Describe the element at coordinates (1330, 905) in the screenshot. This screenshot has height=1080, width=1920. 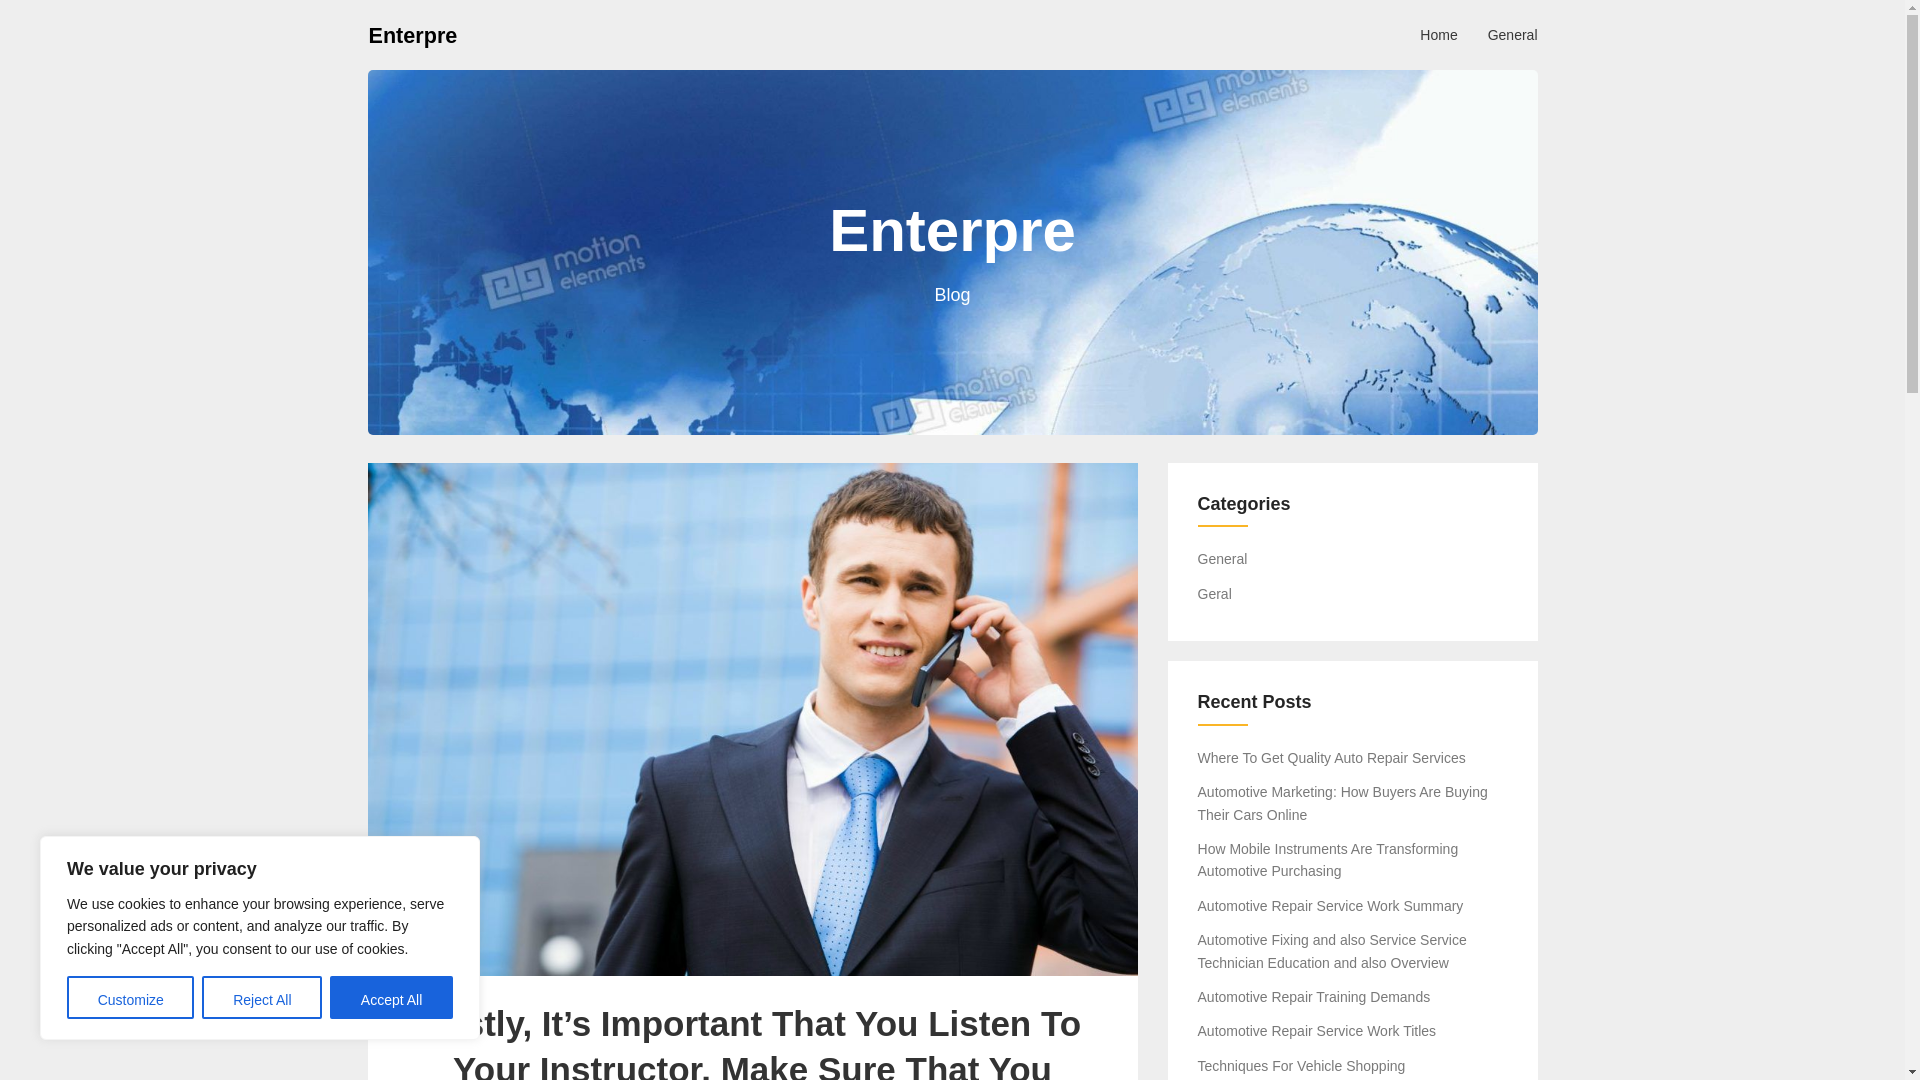
I see `Automotive Repair Service Work Summary` at that location.